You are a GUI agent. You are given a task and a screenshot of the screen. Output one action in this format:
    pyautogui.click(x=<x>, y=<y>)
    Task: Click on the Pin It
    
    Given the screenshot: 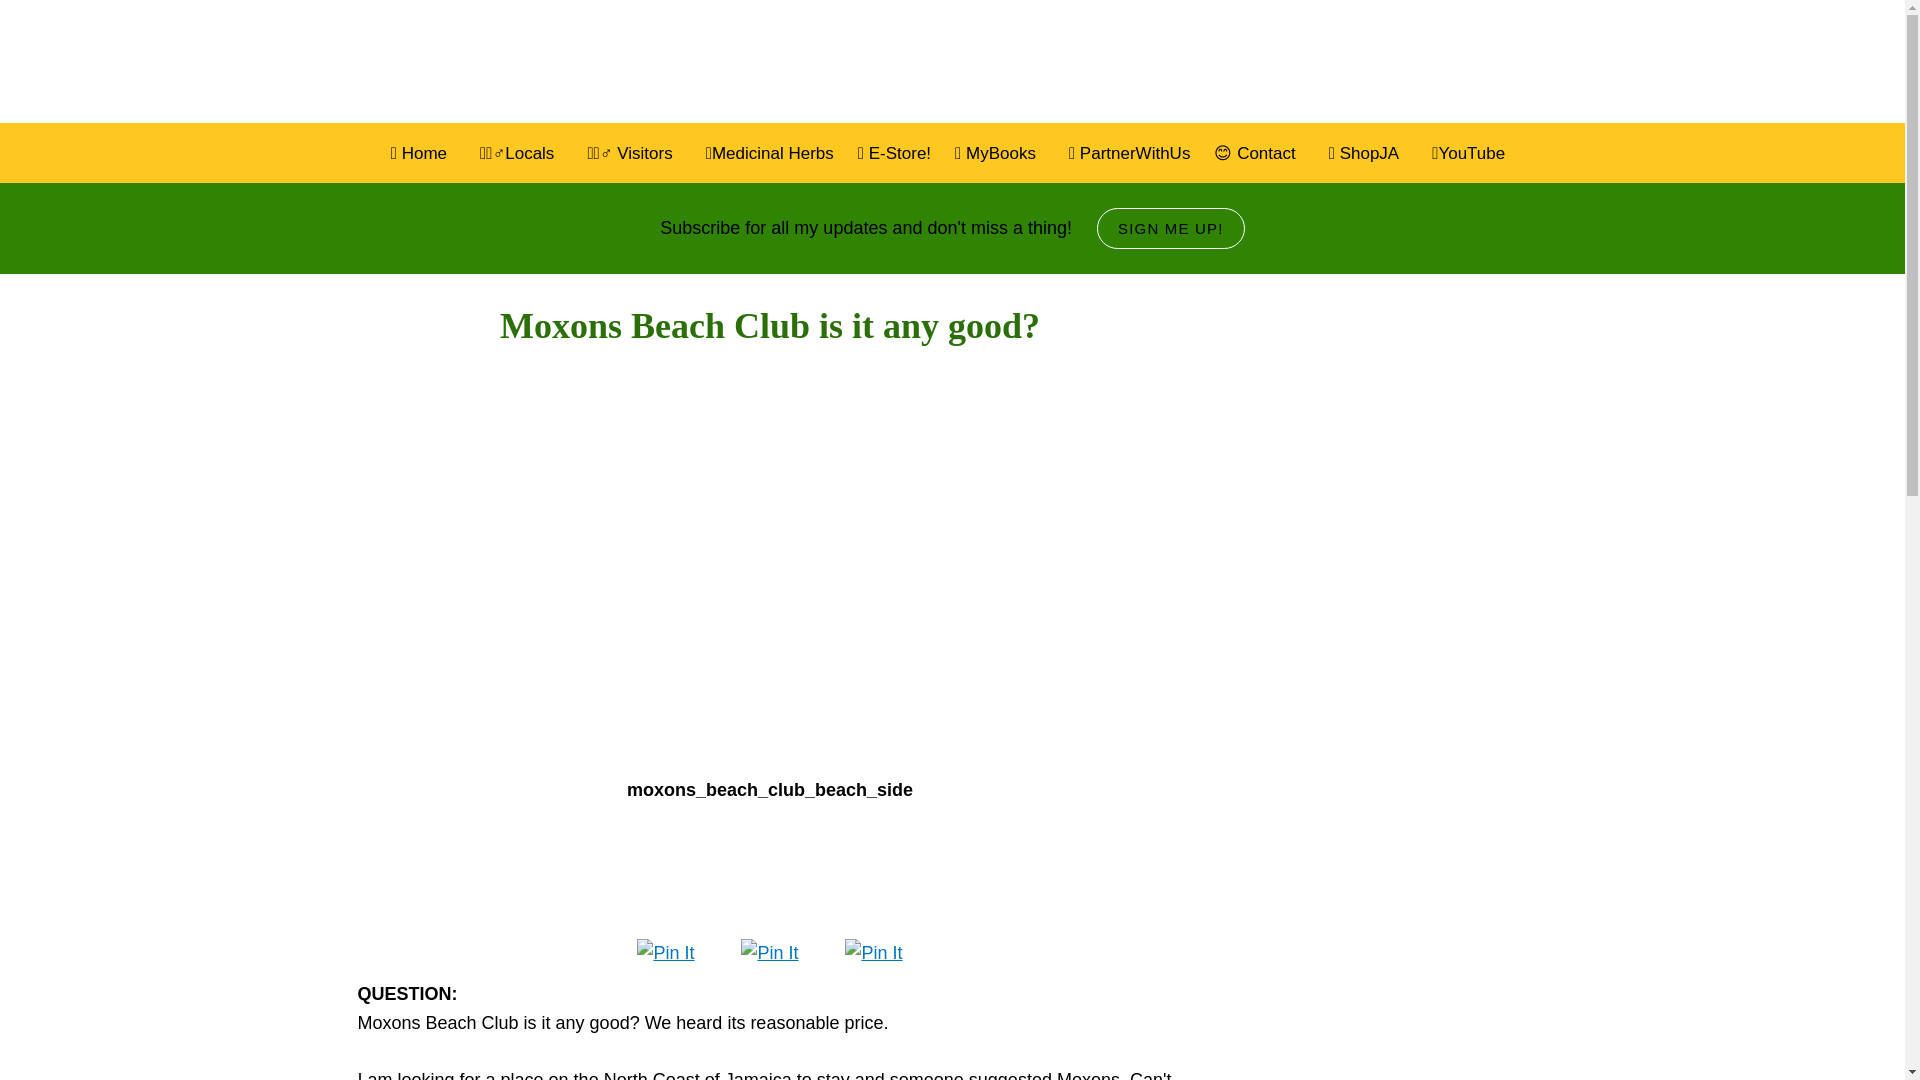 What is the action you would take?
    pyautogui.click(x=873, y=952)
    